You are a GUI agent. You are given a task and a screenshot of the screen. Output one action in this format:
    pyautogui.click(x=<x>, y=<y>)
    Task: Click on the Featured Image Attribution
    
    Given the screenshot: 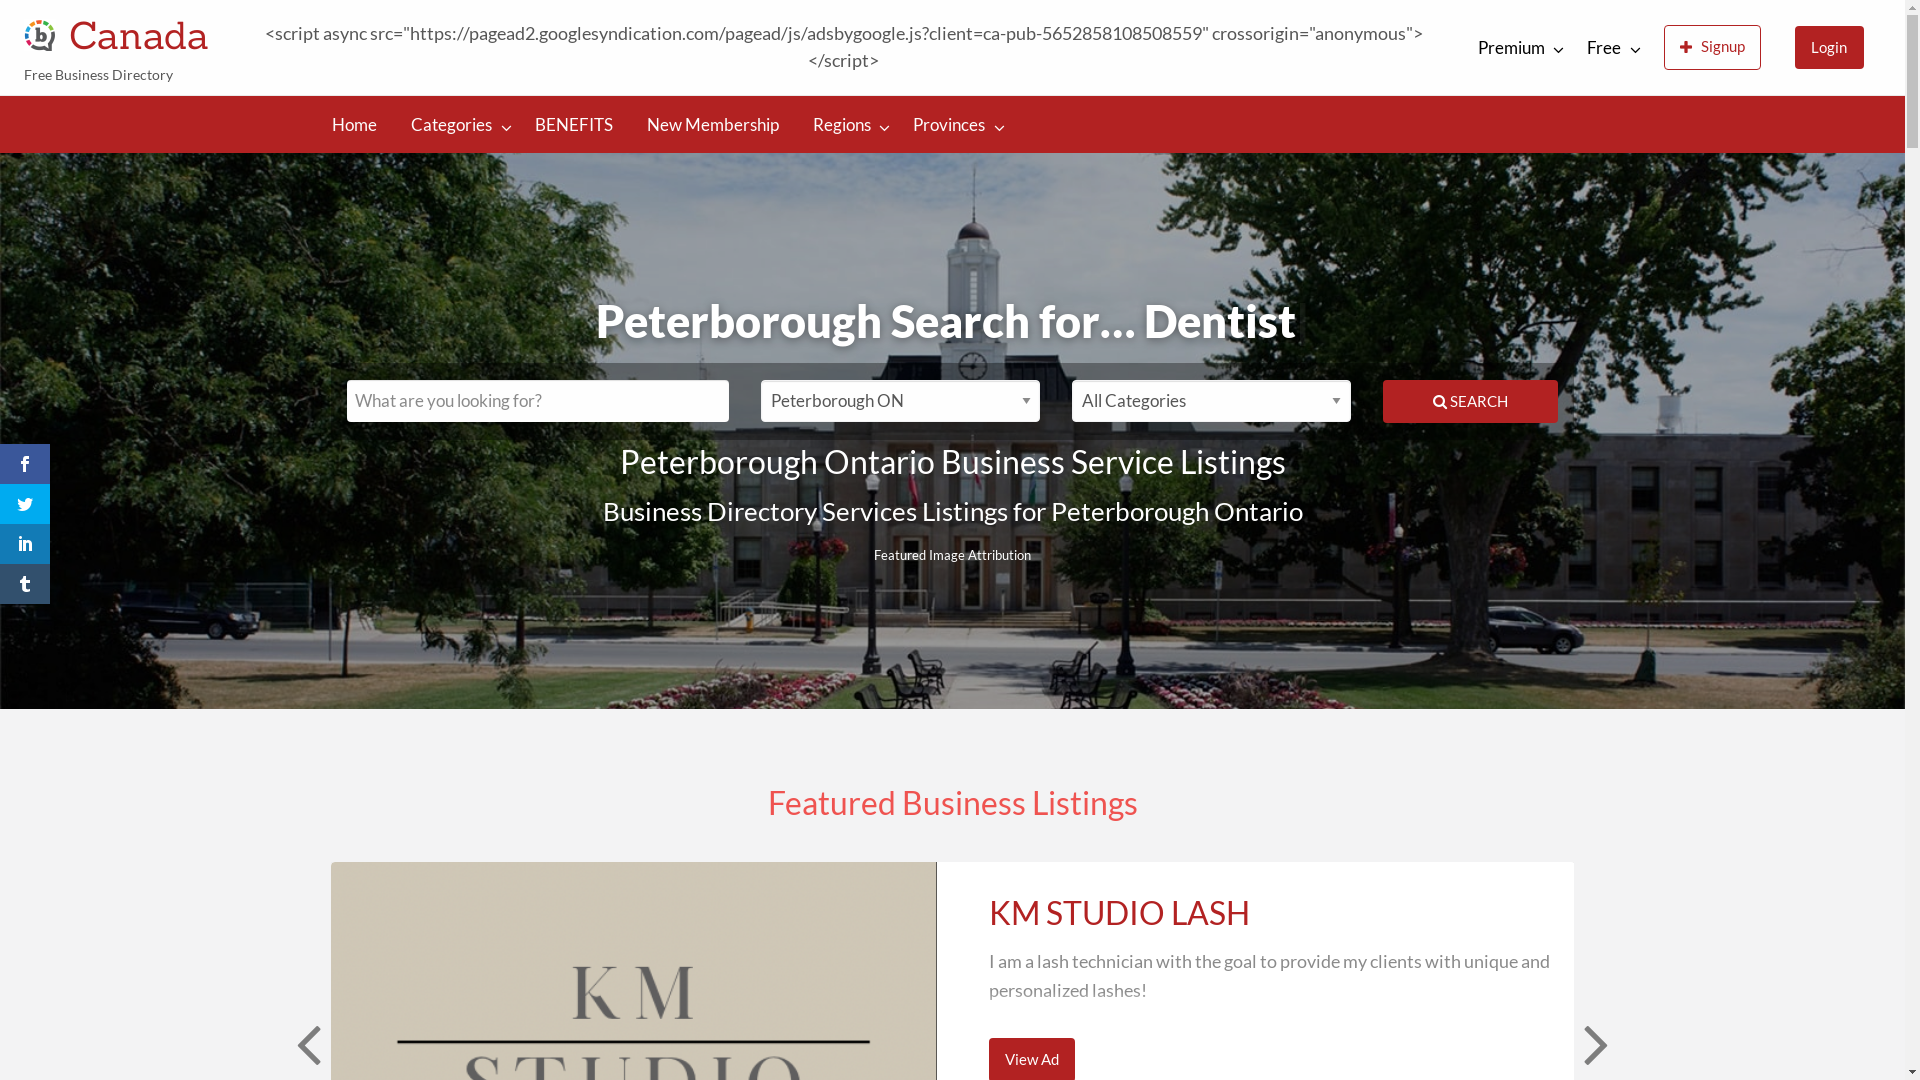 What is the action you would take?
    pyautogui.click(x=952, y=550)
    